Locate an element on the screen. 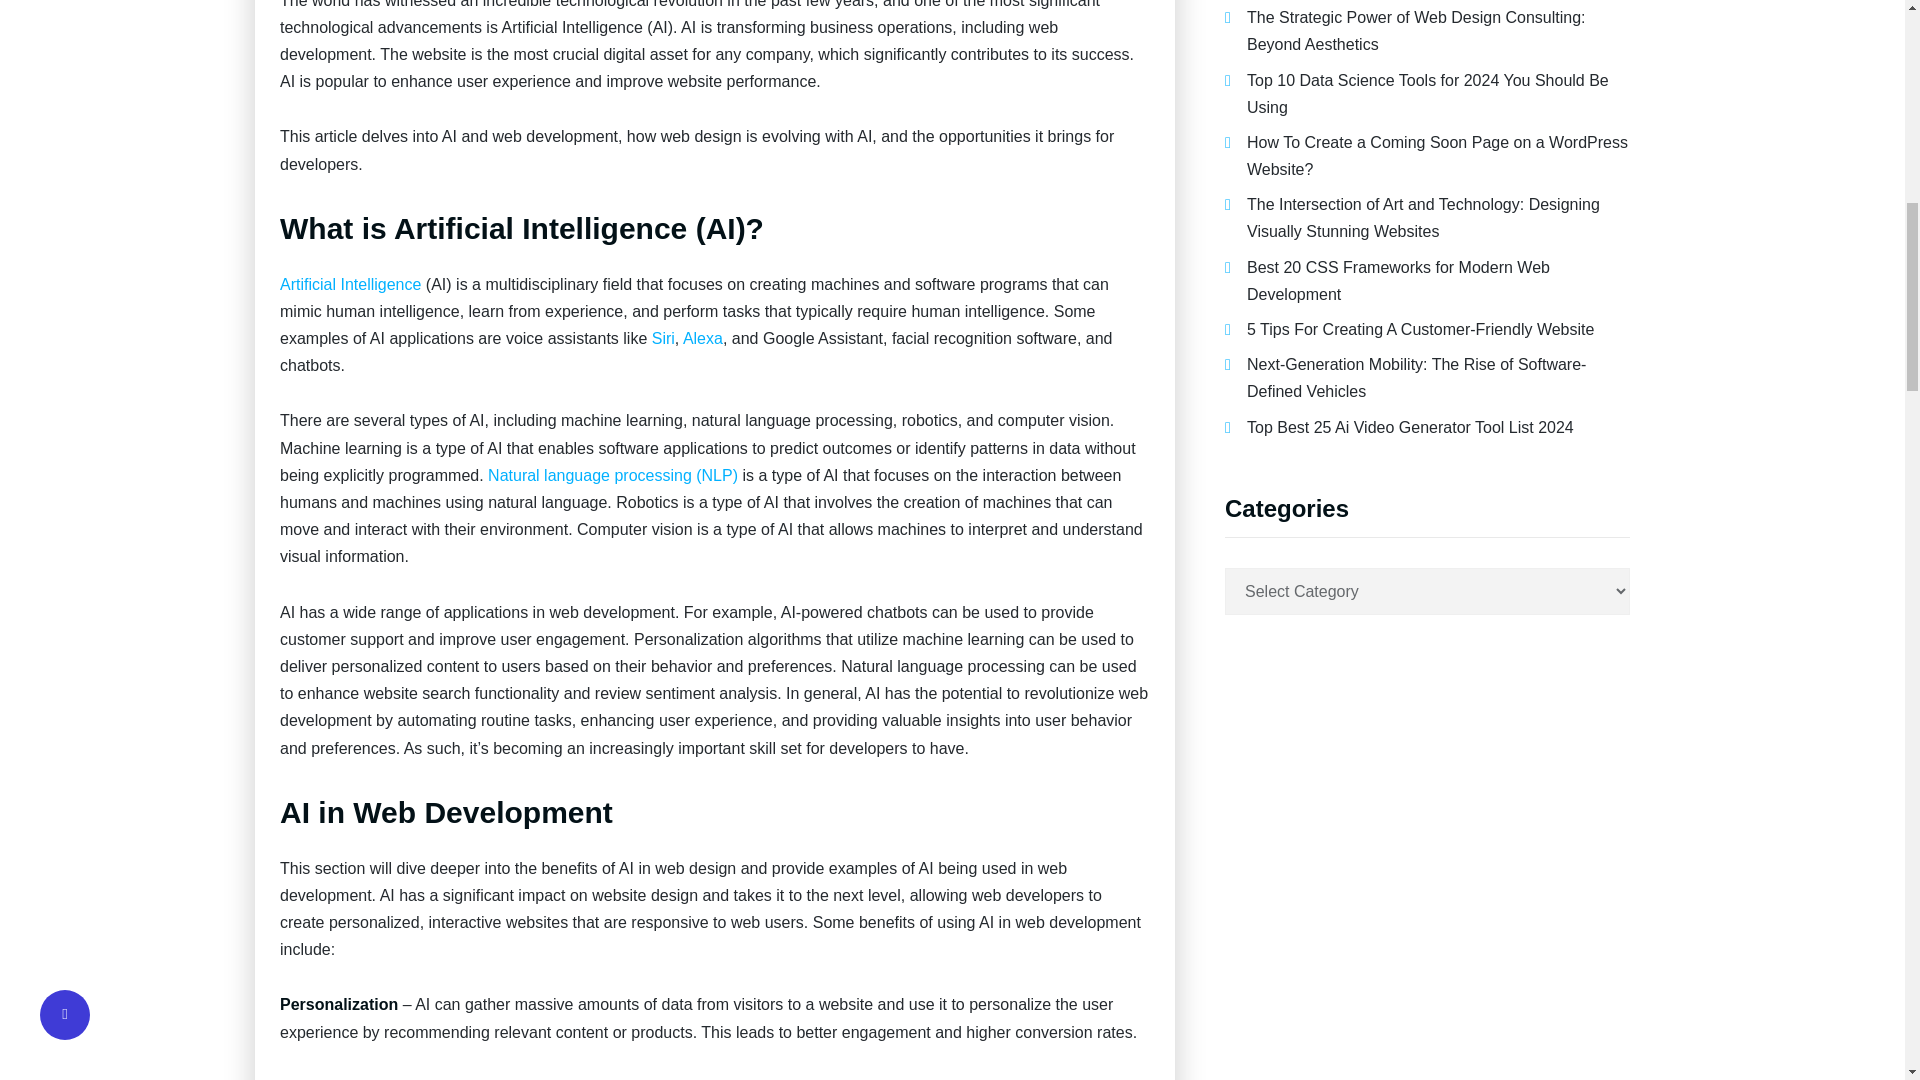 This screenshot has width=1920, height=1080. 5 Tips For Creating A Customer-Friendly Website is located at coordinates (1420, 329).